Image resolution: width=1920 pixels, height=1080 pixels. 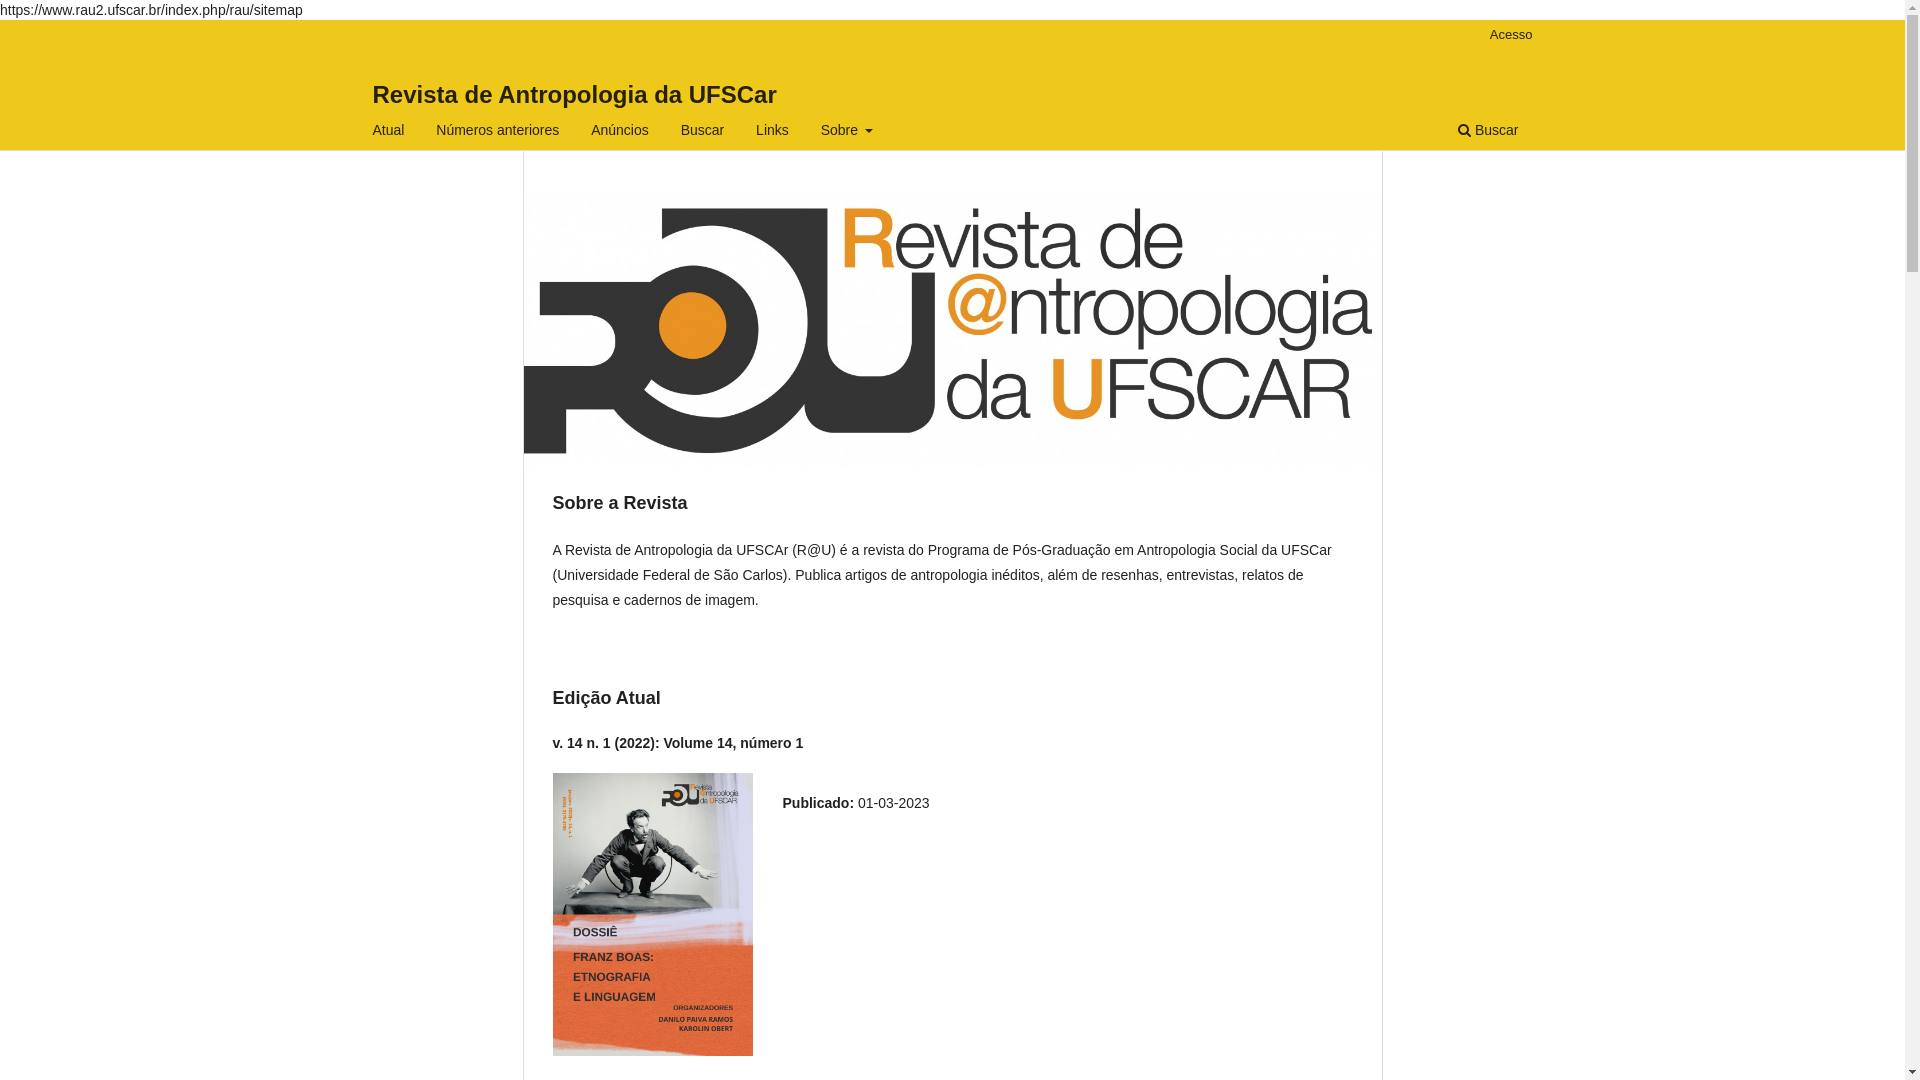 I want to click on Acesso, so click(x=1512, y=35).